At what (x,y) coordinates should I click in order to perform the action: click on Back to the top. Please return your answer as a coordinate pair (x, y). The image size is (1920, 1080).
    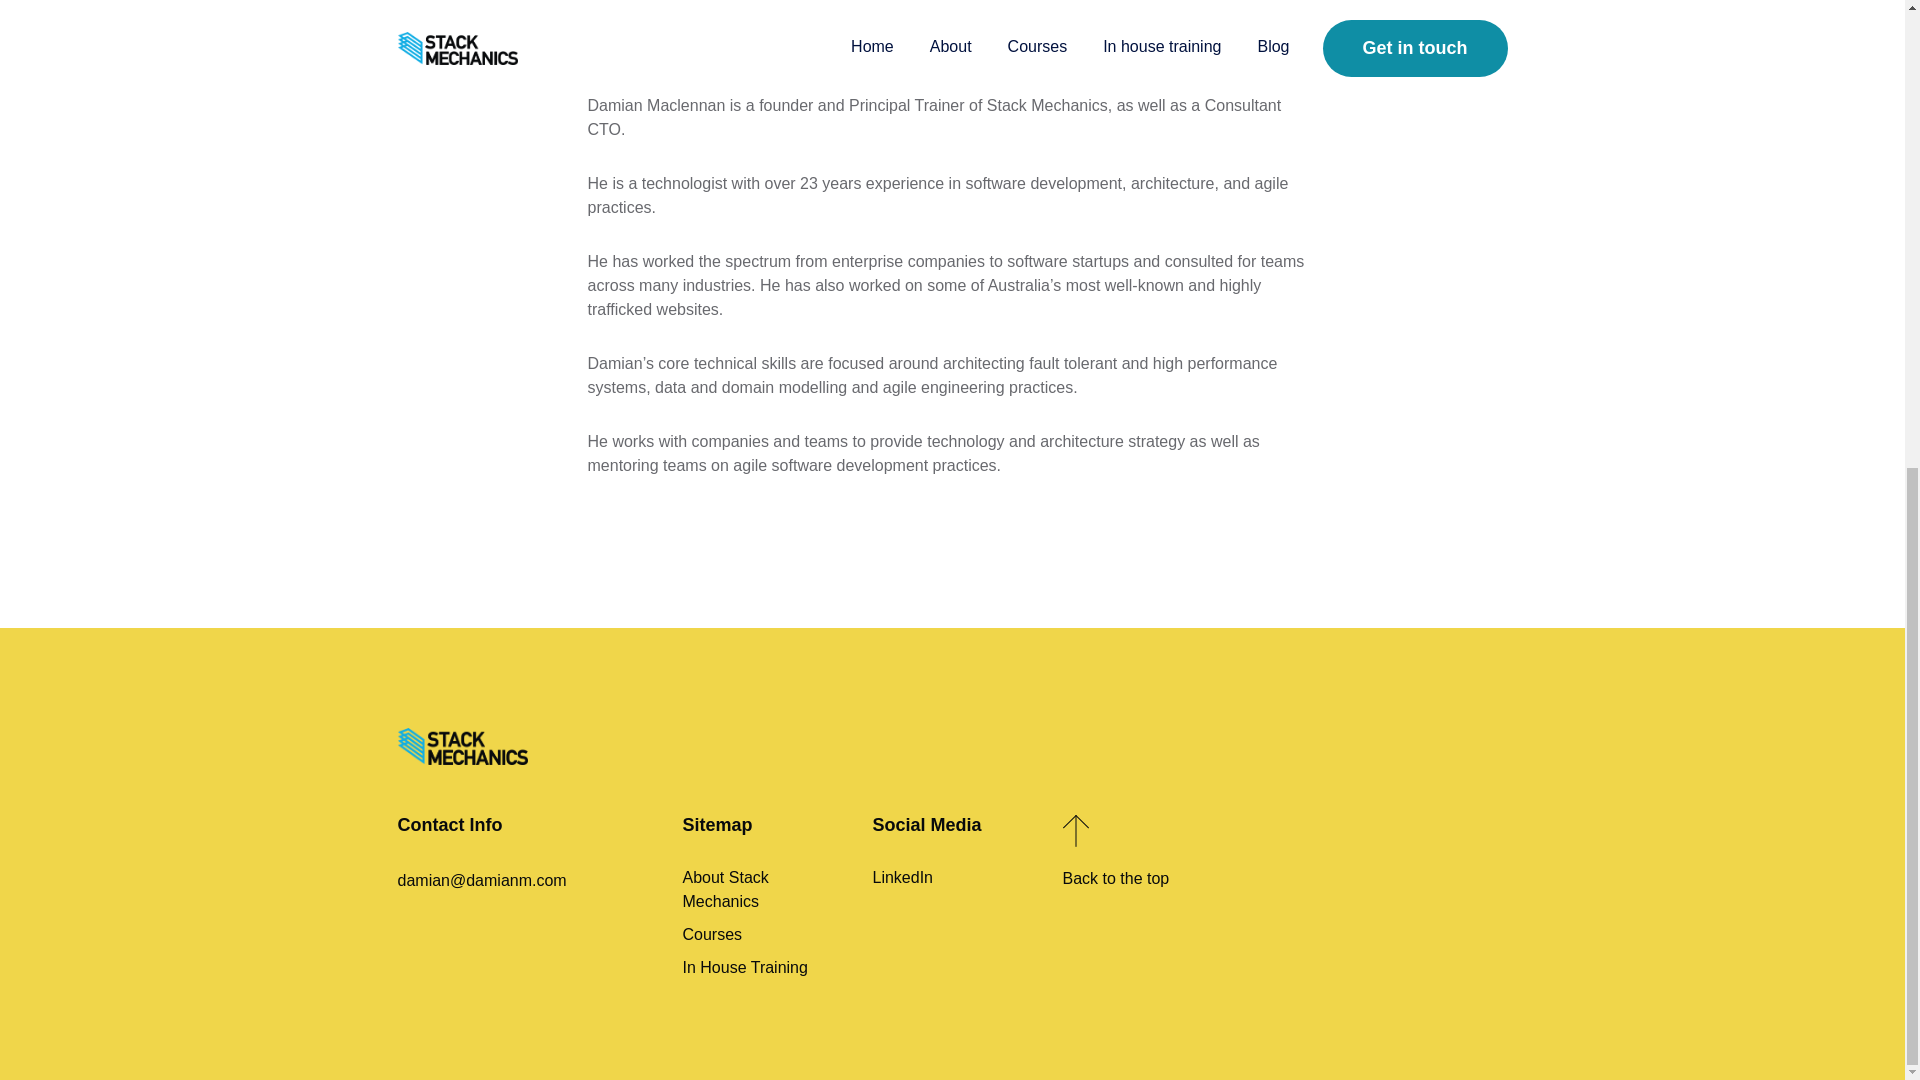
    Looking at the image, I should click on (1141, 860).